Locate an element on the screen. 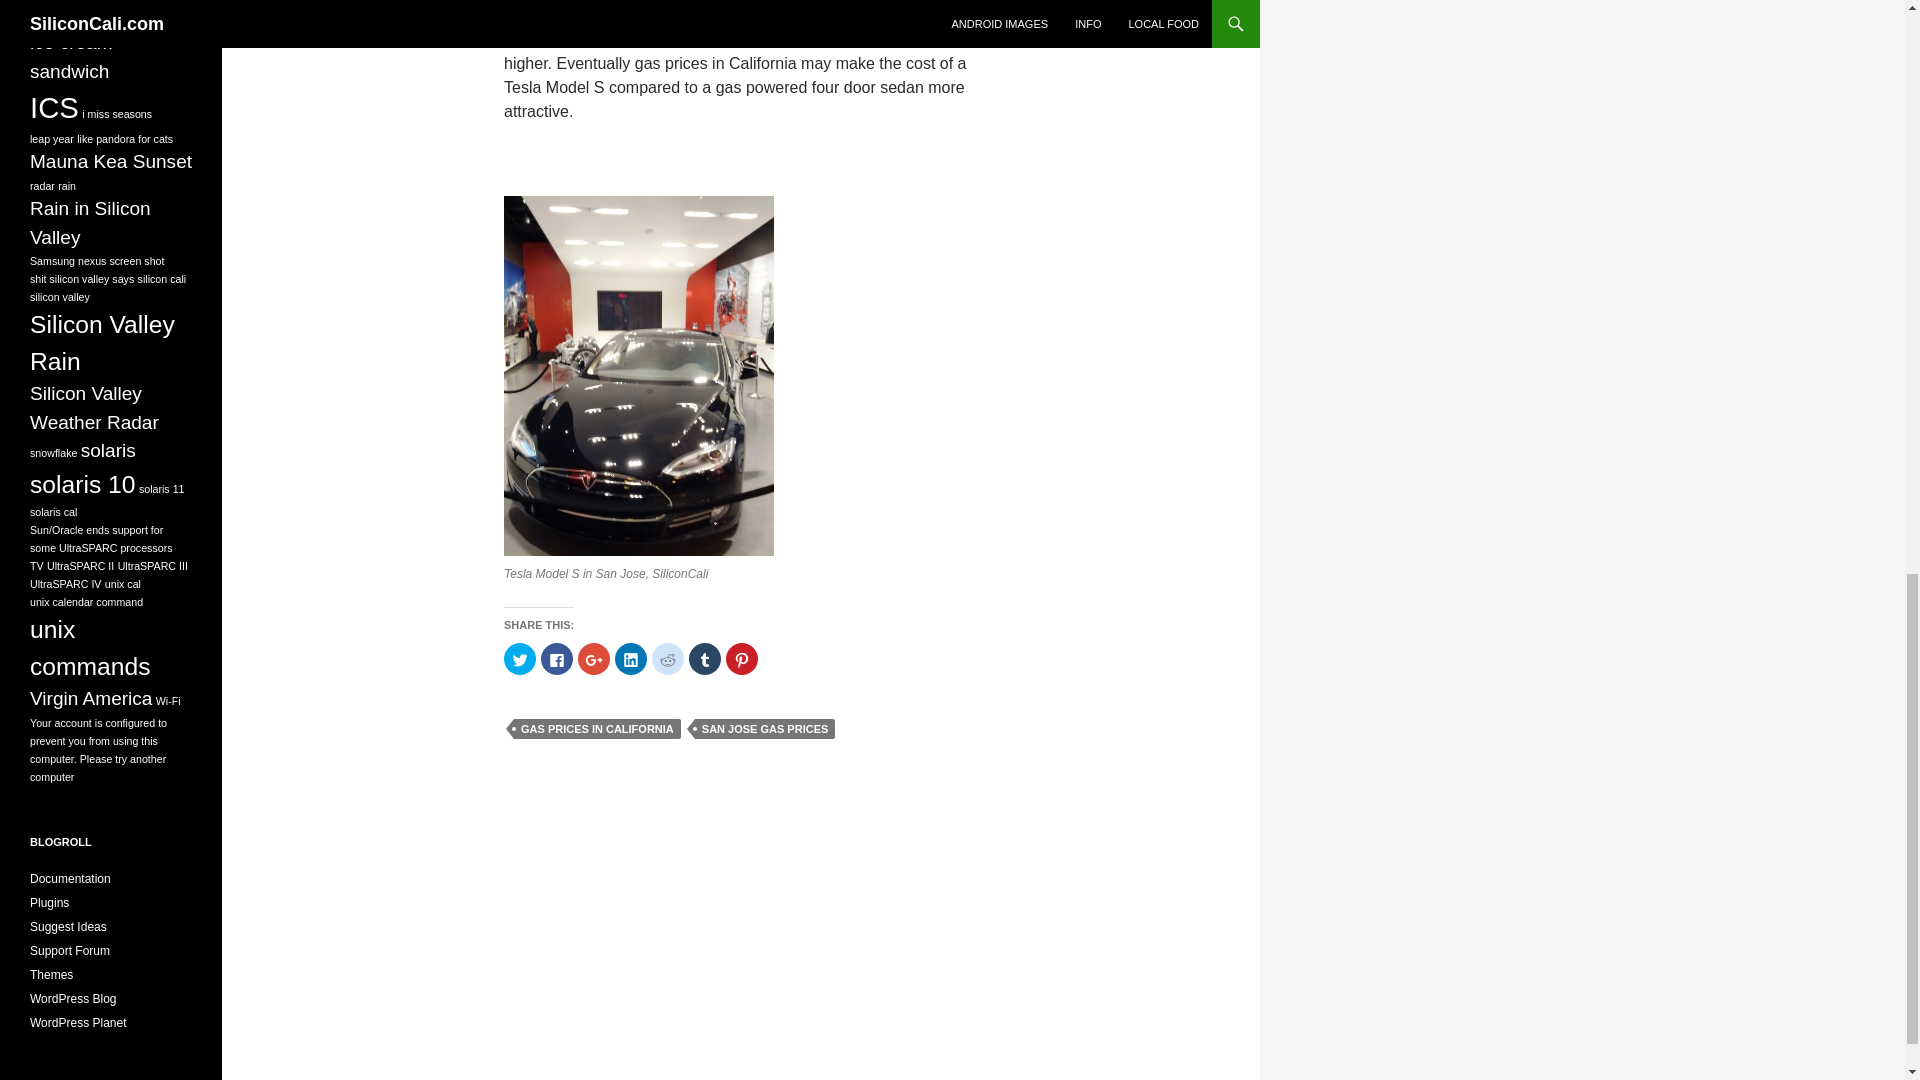 Image resolution: width=1920 pixels, height=1080 pixels. Click to share on Reddit is located at coordinates (668, 658).